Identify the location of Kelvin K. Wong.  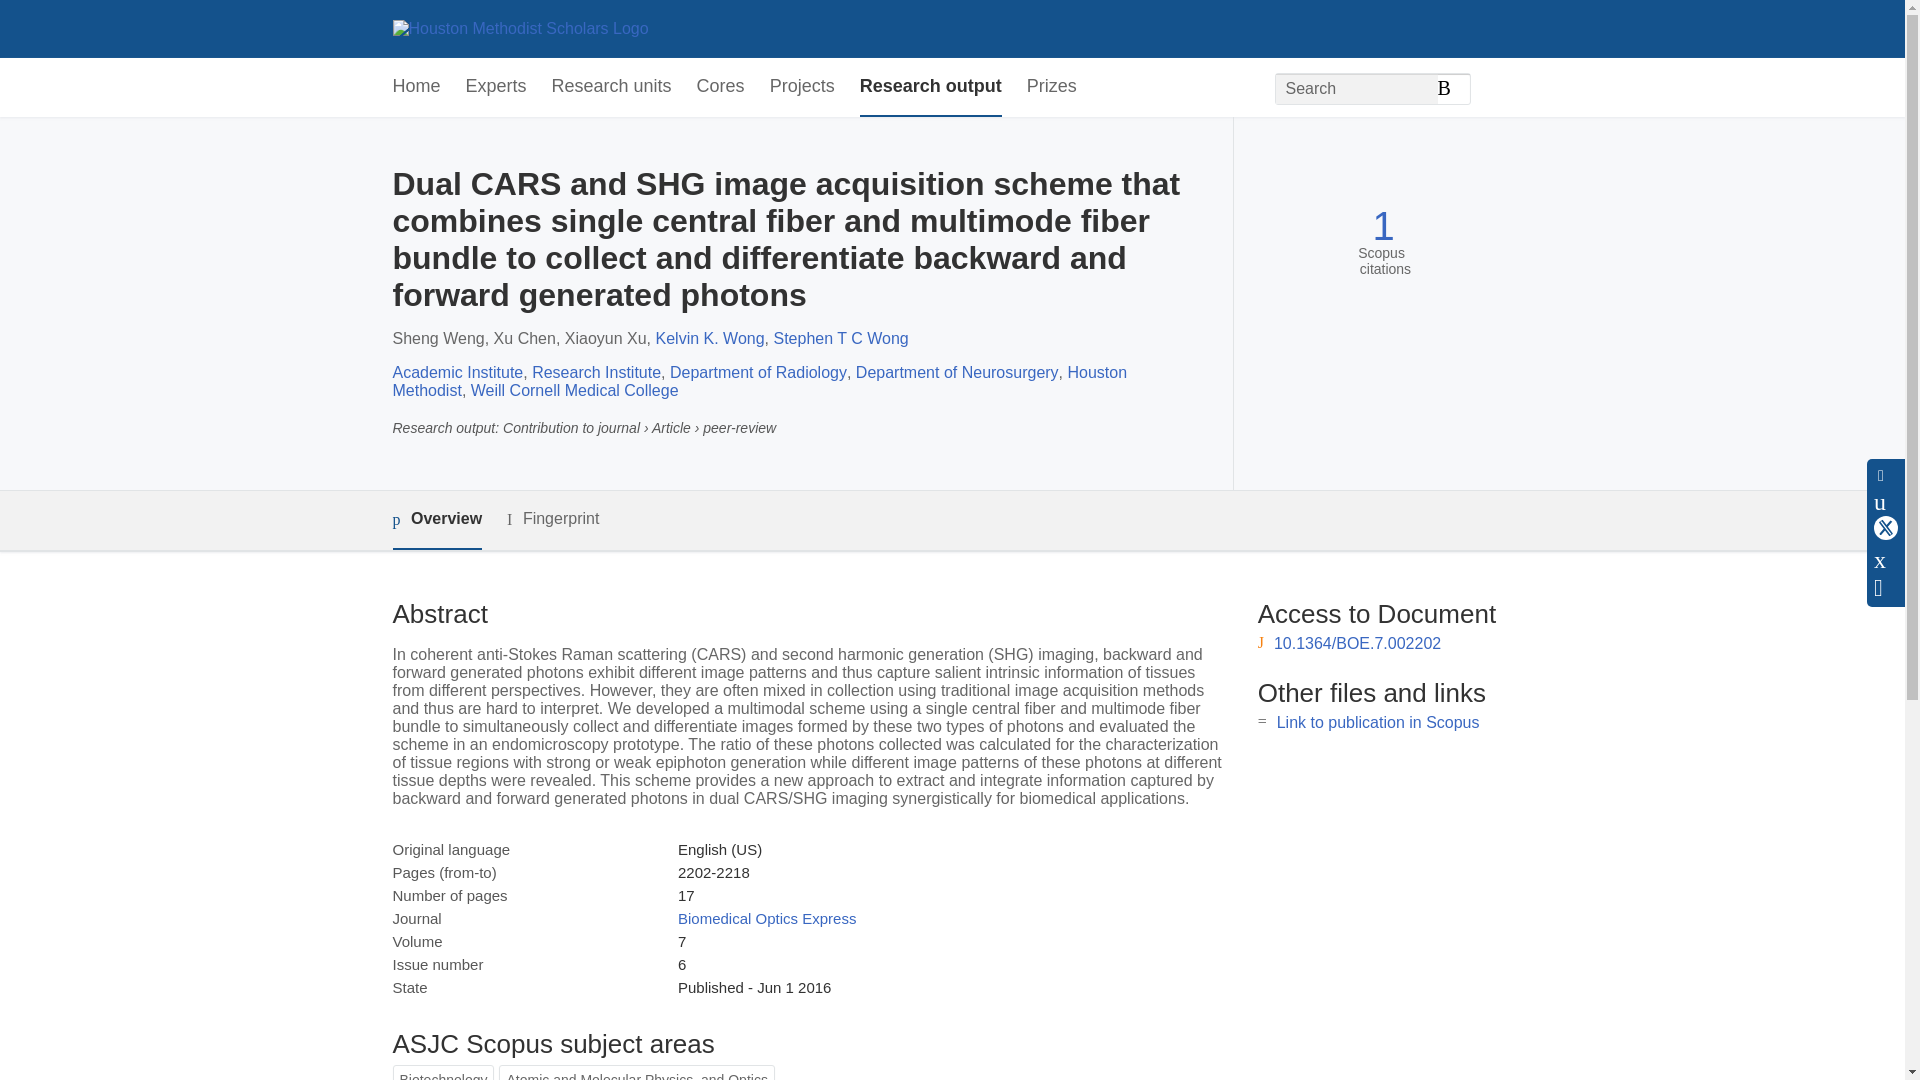
(710, 338).